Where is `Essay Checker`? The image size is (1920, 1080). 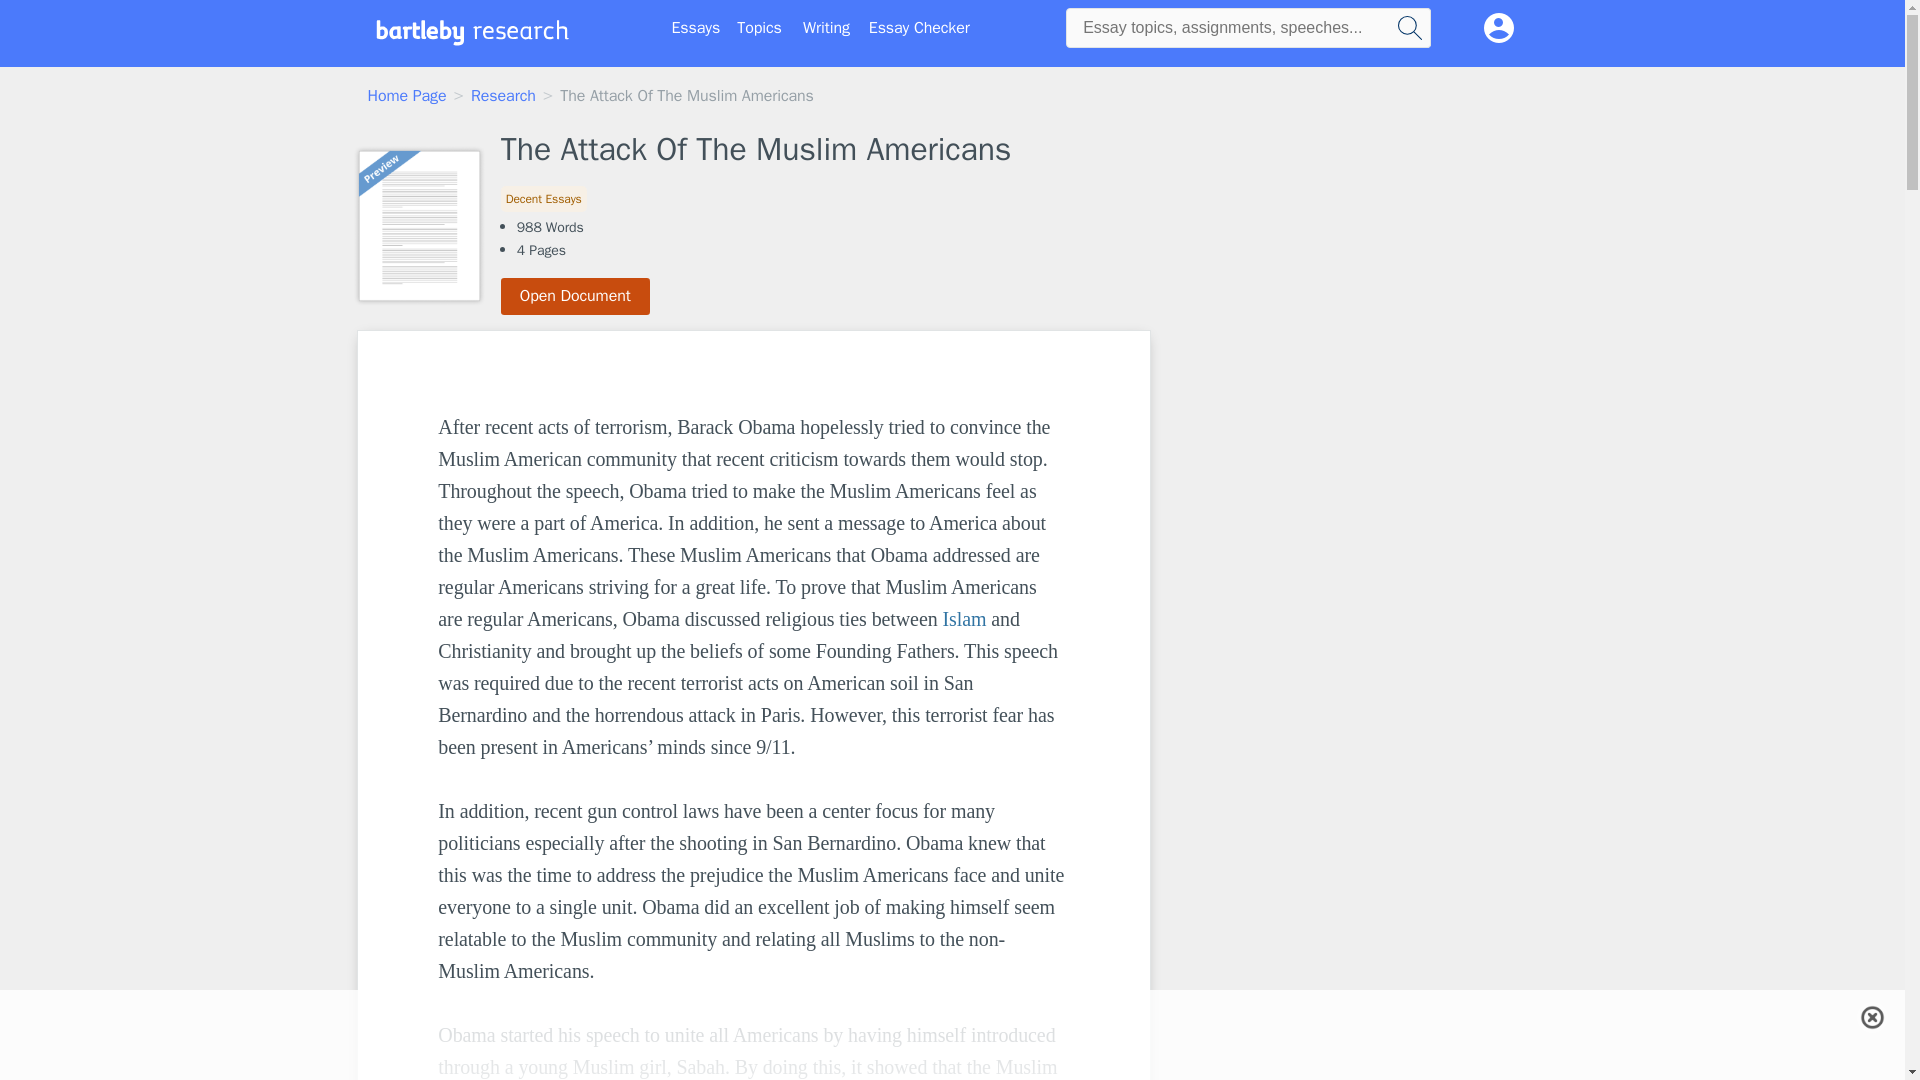 Essay Checker is located at coordinates (919, 28).